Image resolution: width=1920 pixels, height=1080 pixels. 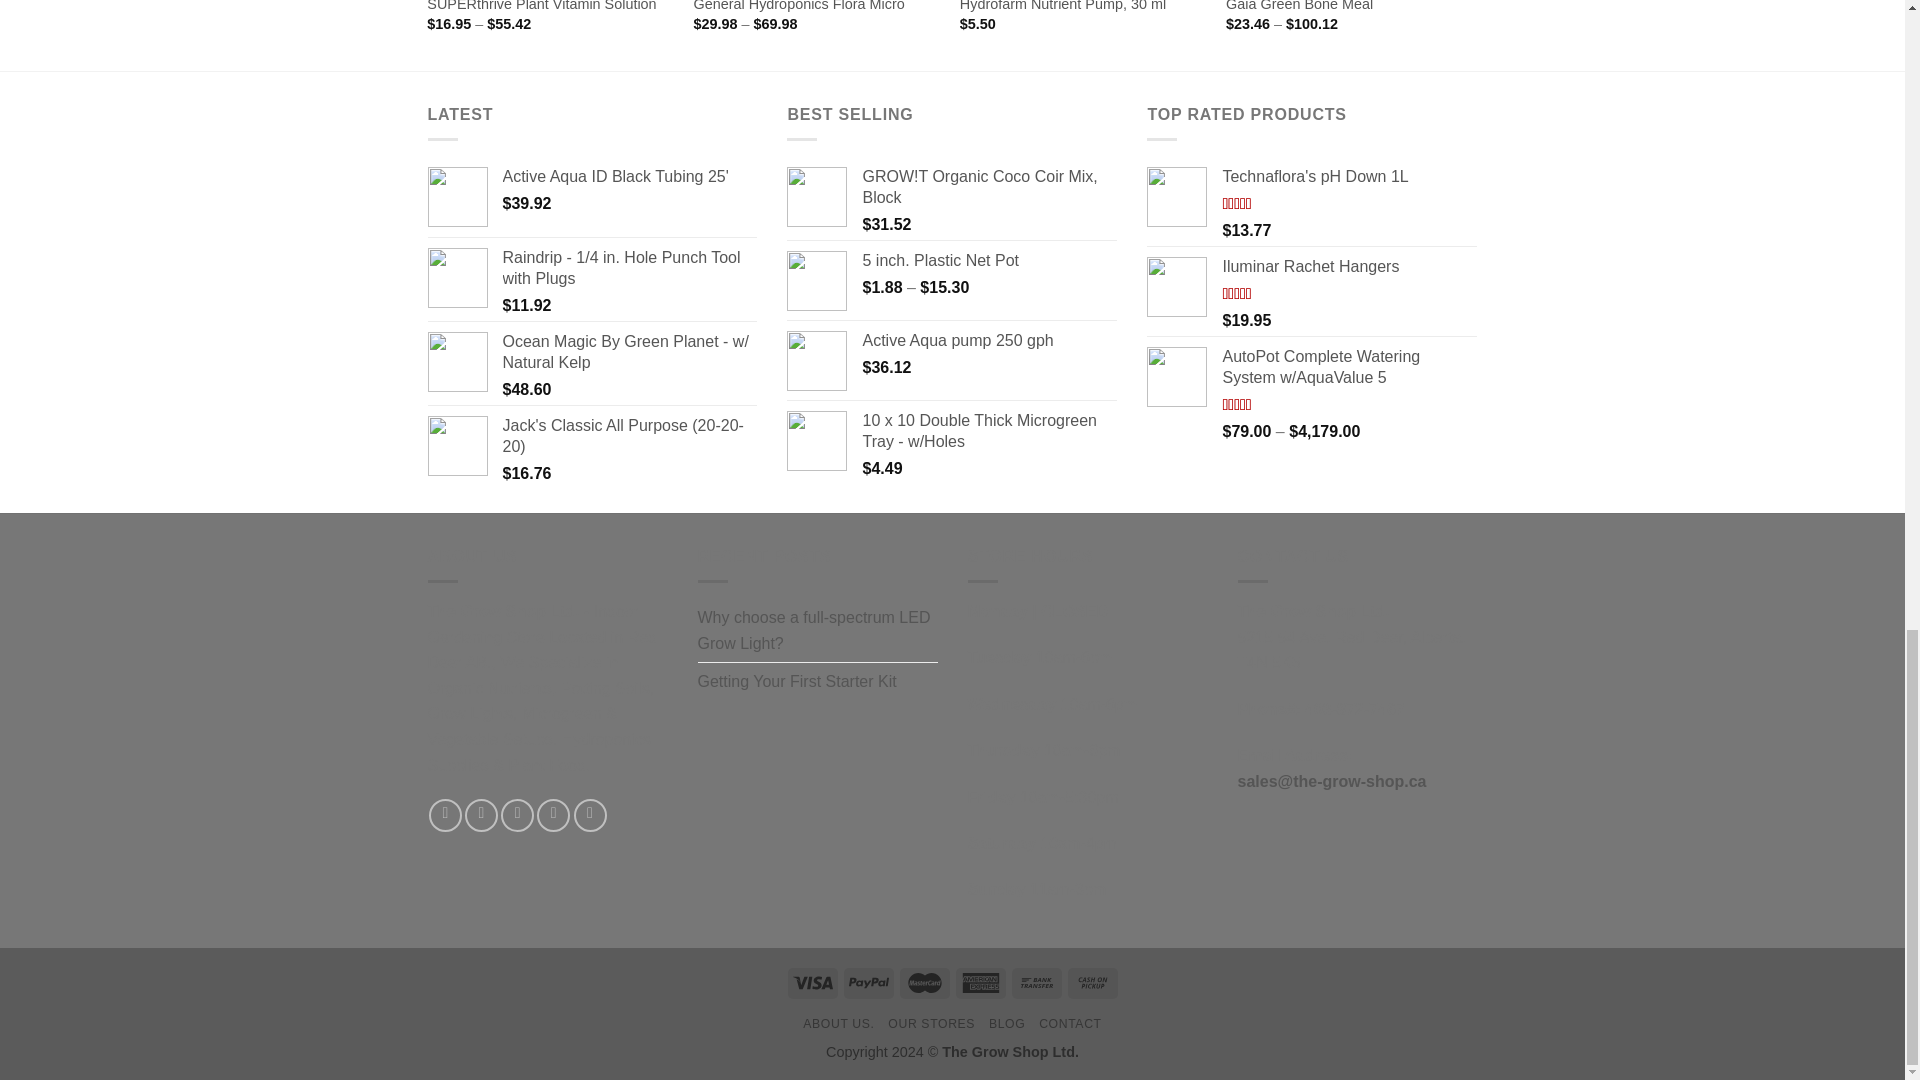 I want to click on Follow on Instagram, so click(x=480, y=815).